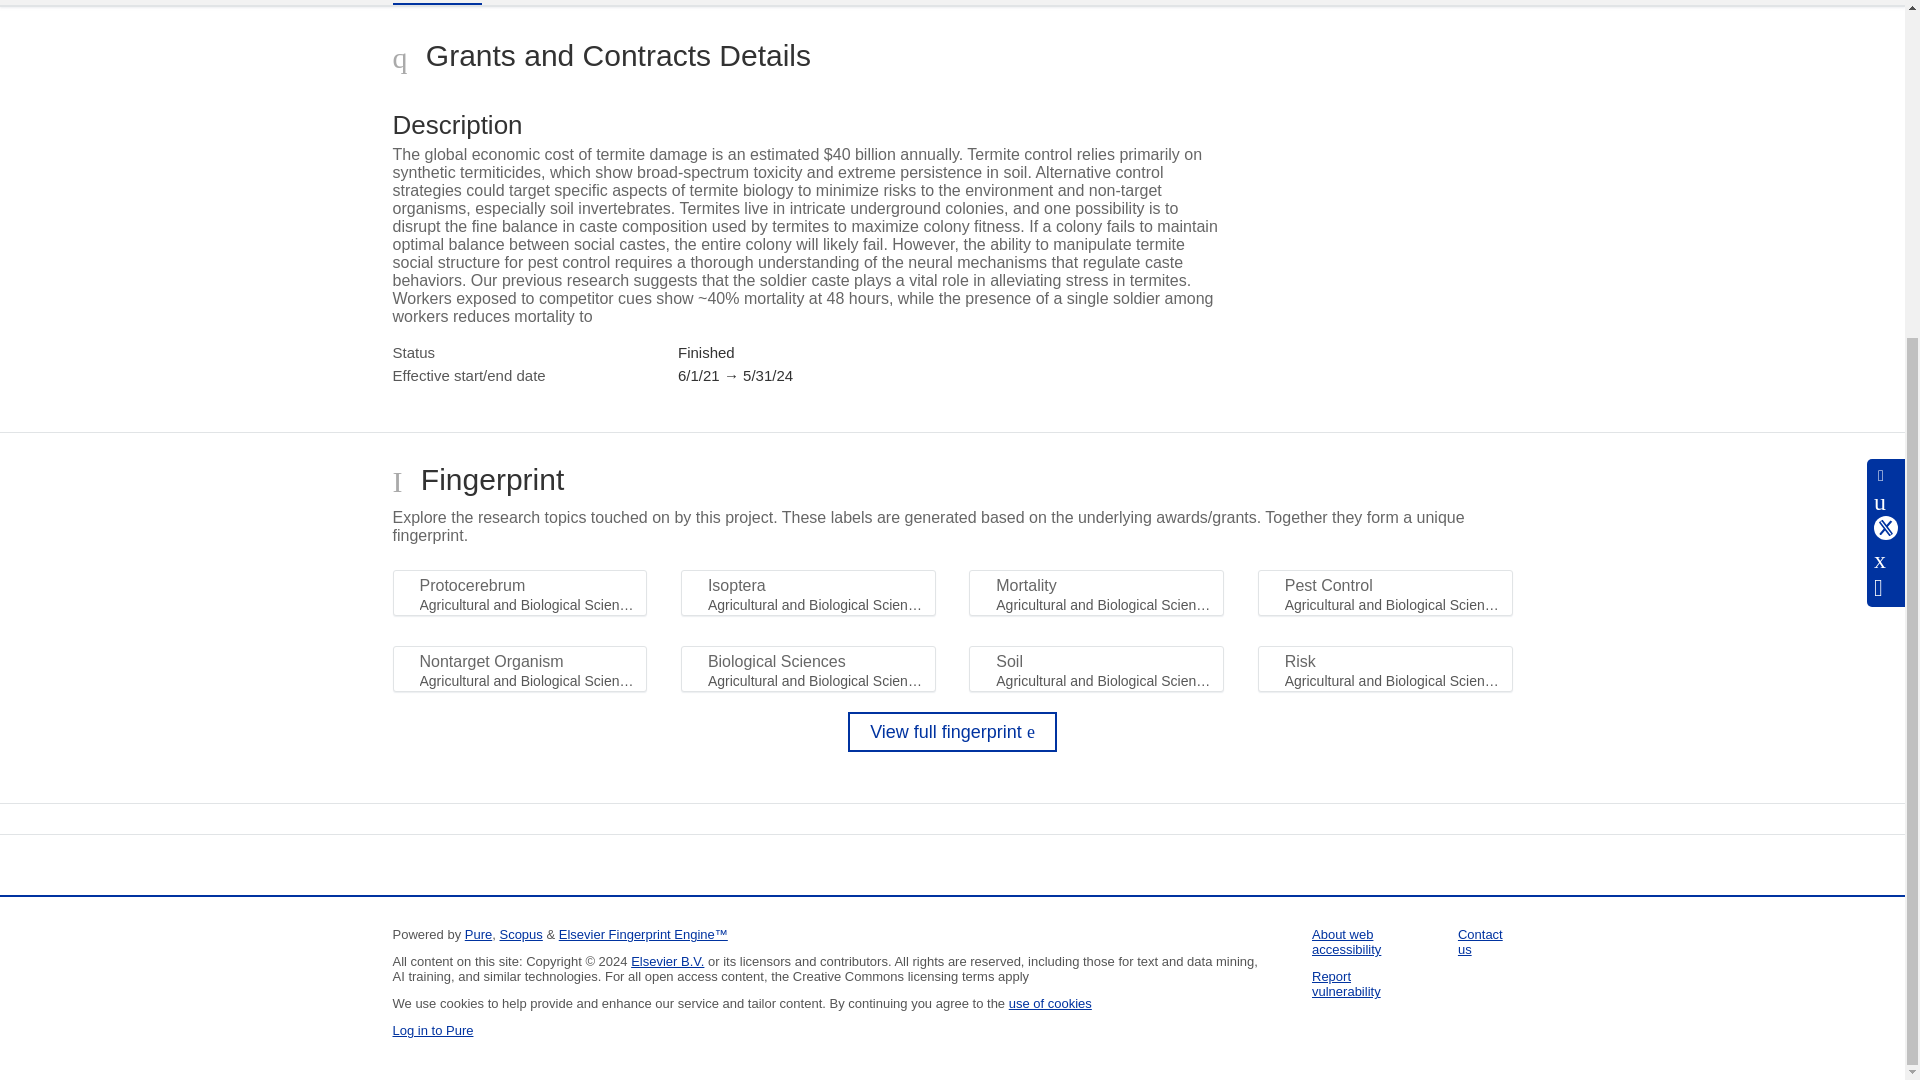 The image size is (1920, 1080). What do you see at coordinates (432, 1030) in the screenshot?
I see `Log in to Pure` at bounding box center [432, 1030].